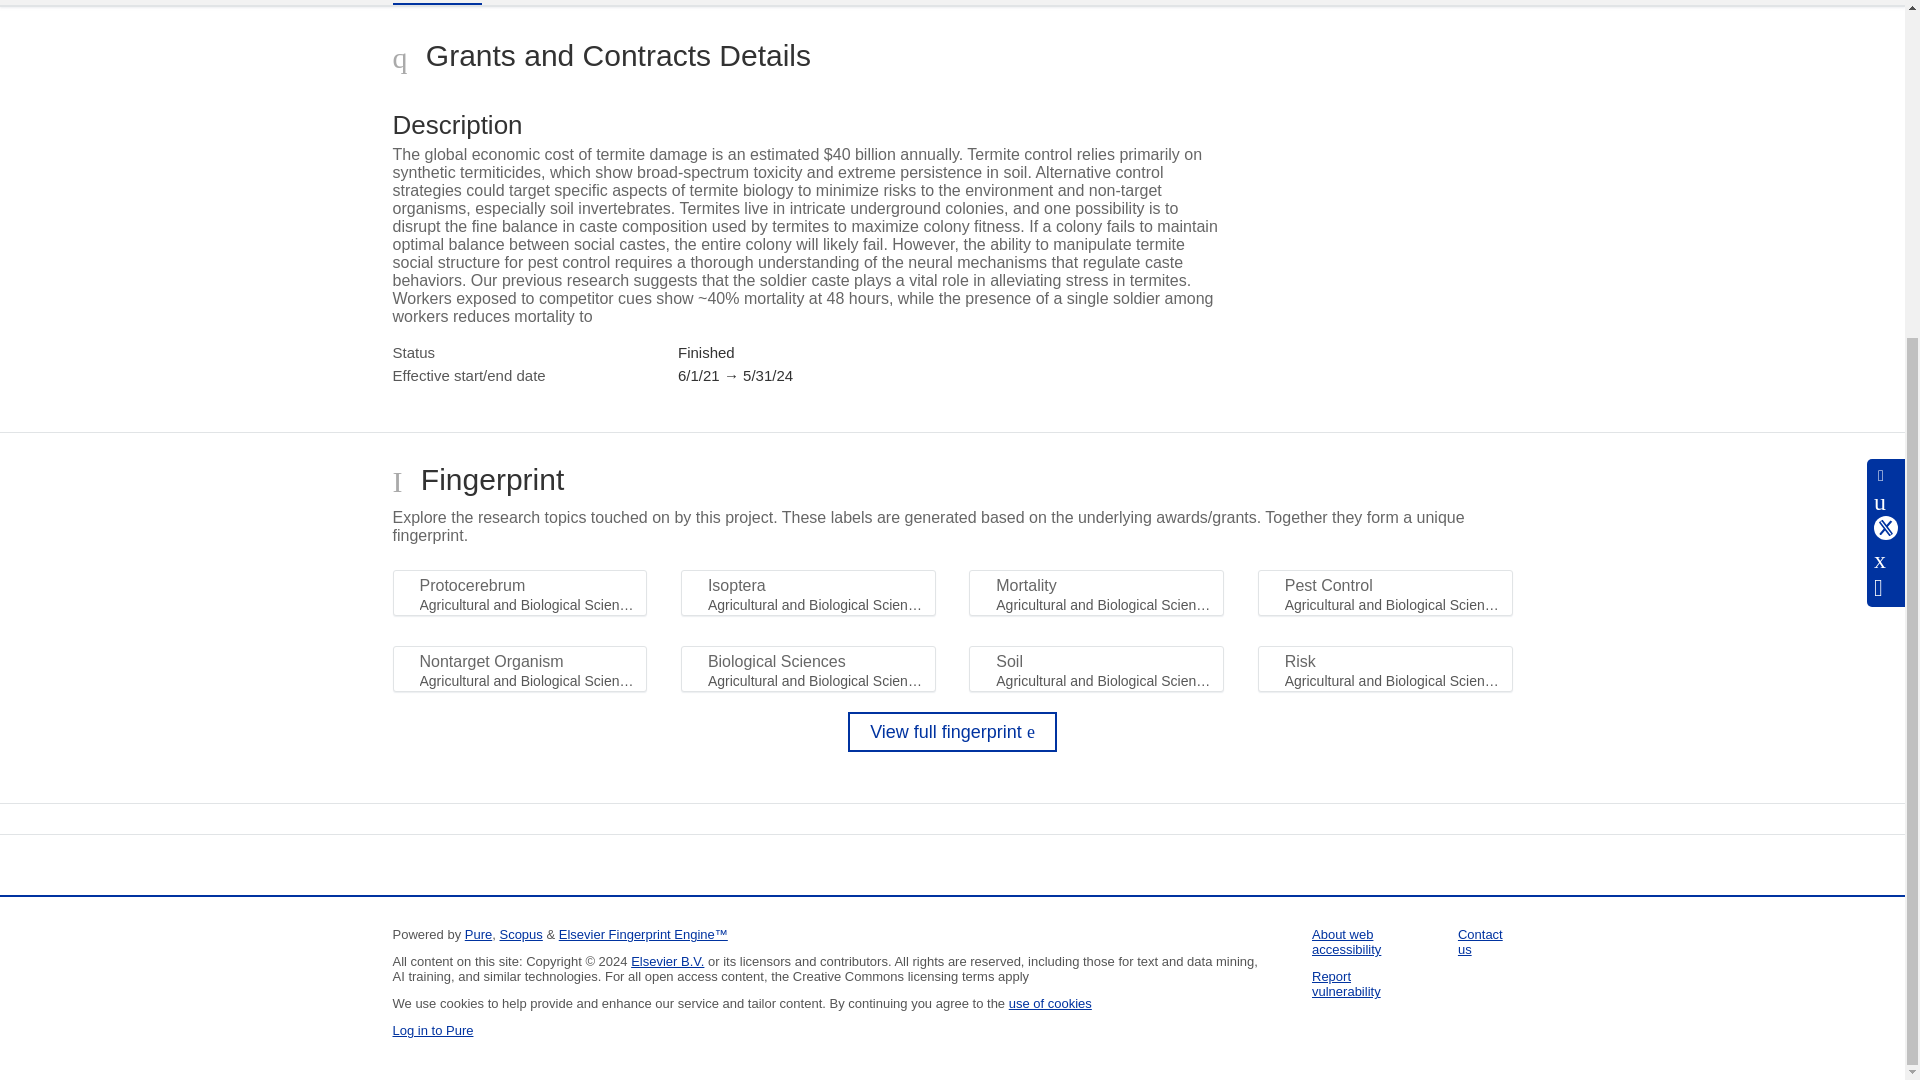 The image size is (1920, 1080). What do you see at coordinates (432, 1030) in the screenshot?
I see `Log in to Pure` at bounding box center [432, 1030].